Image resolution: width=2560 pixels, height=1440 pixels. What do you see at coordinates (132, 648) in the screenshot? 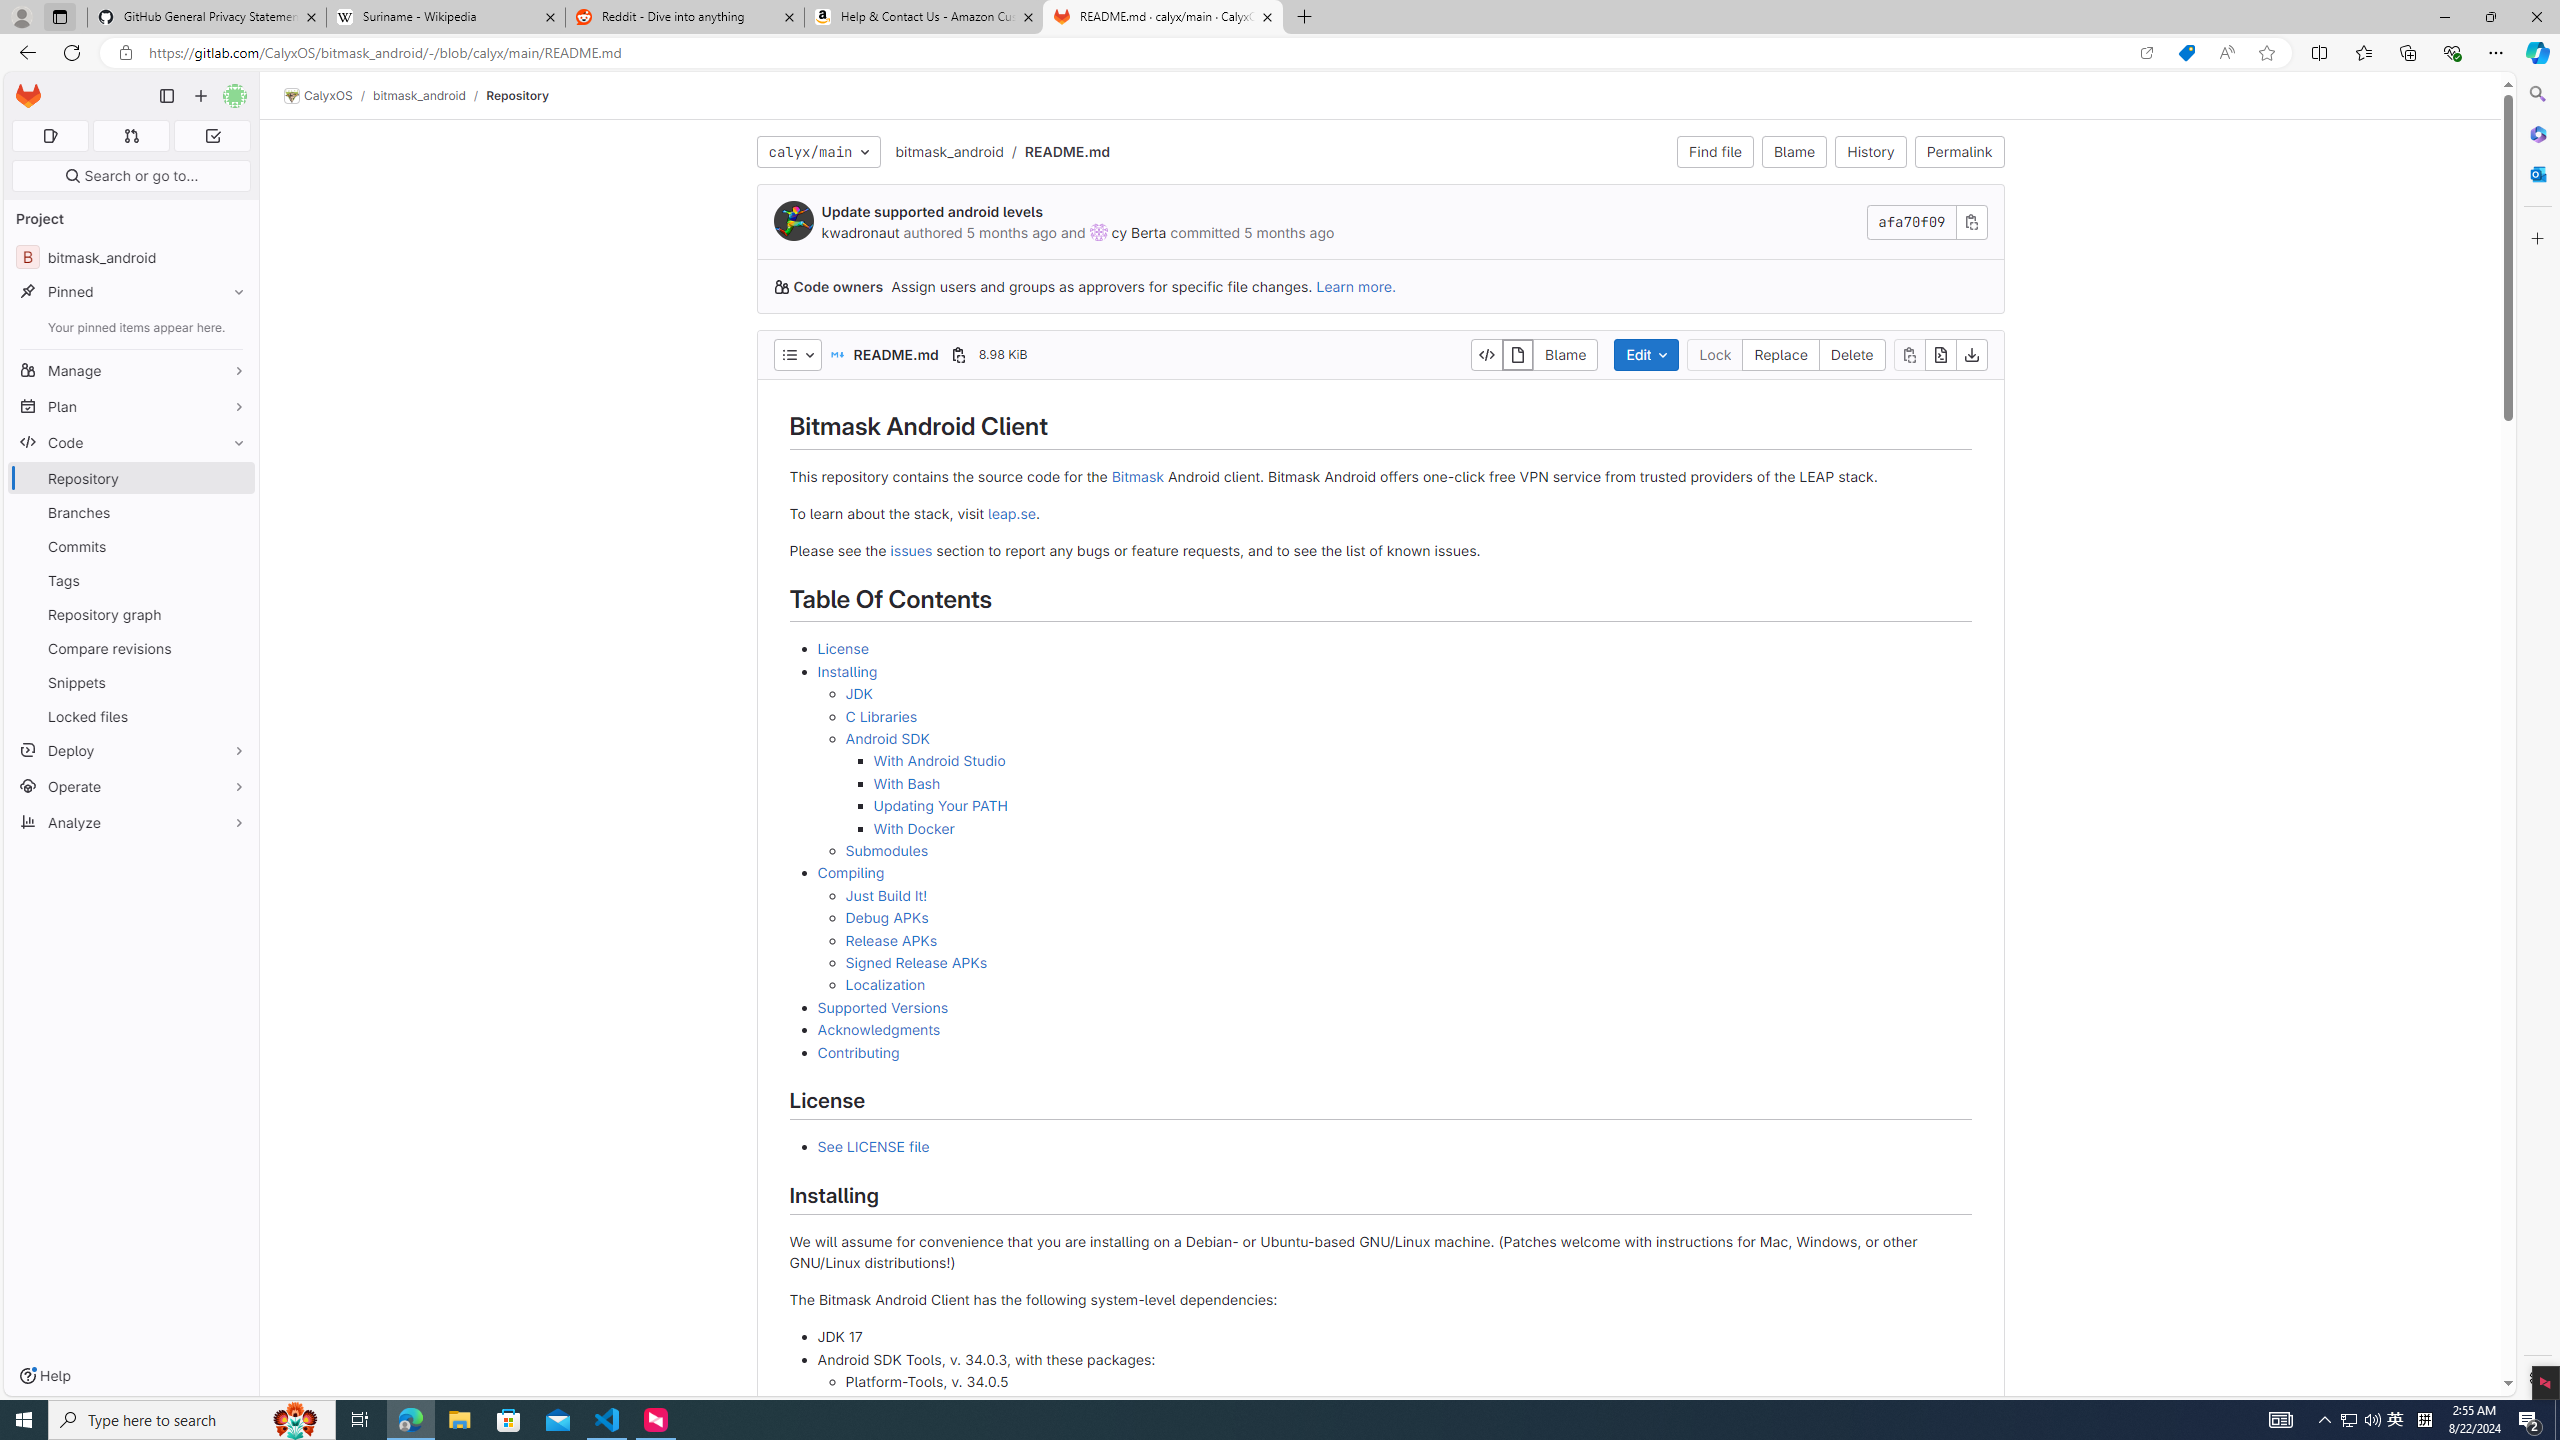
I see `Compare revisions` at bounding box center [132, 648].